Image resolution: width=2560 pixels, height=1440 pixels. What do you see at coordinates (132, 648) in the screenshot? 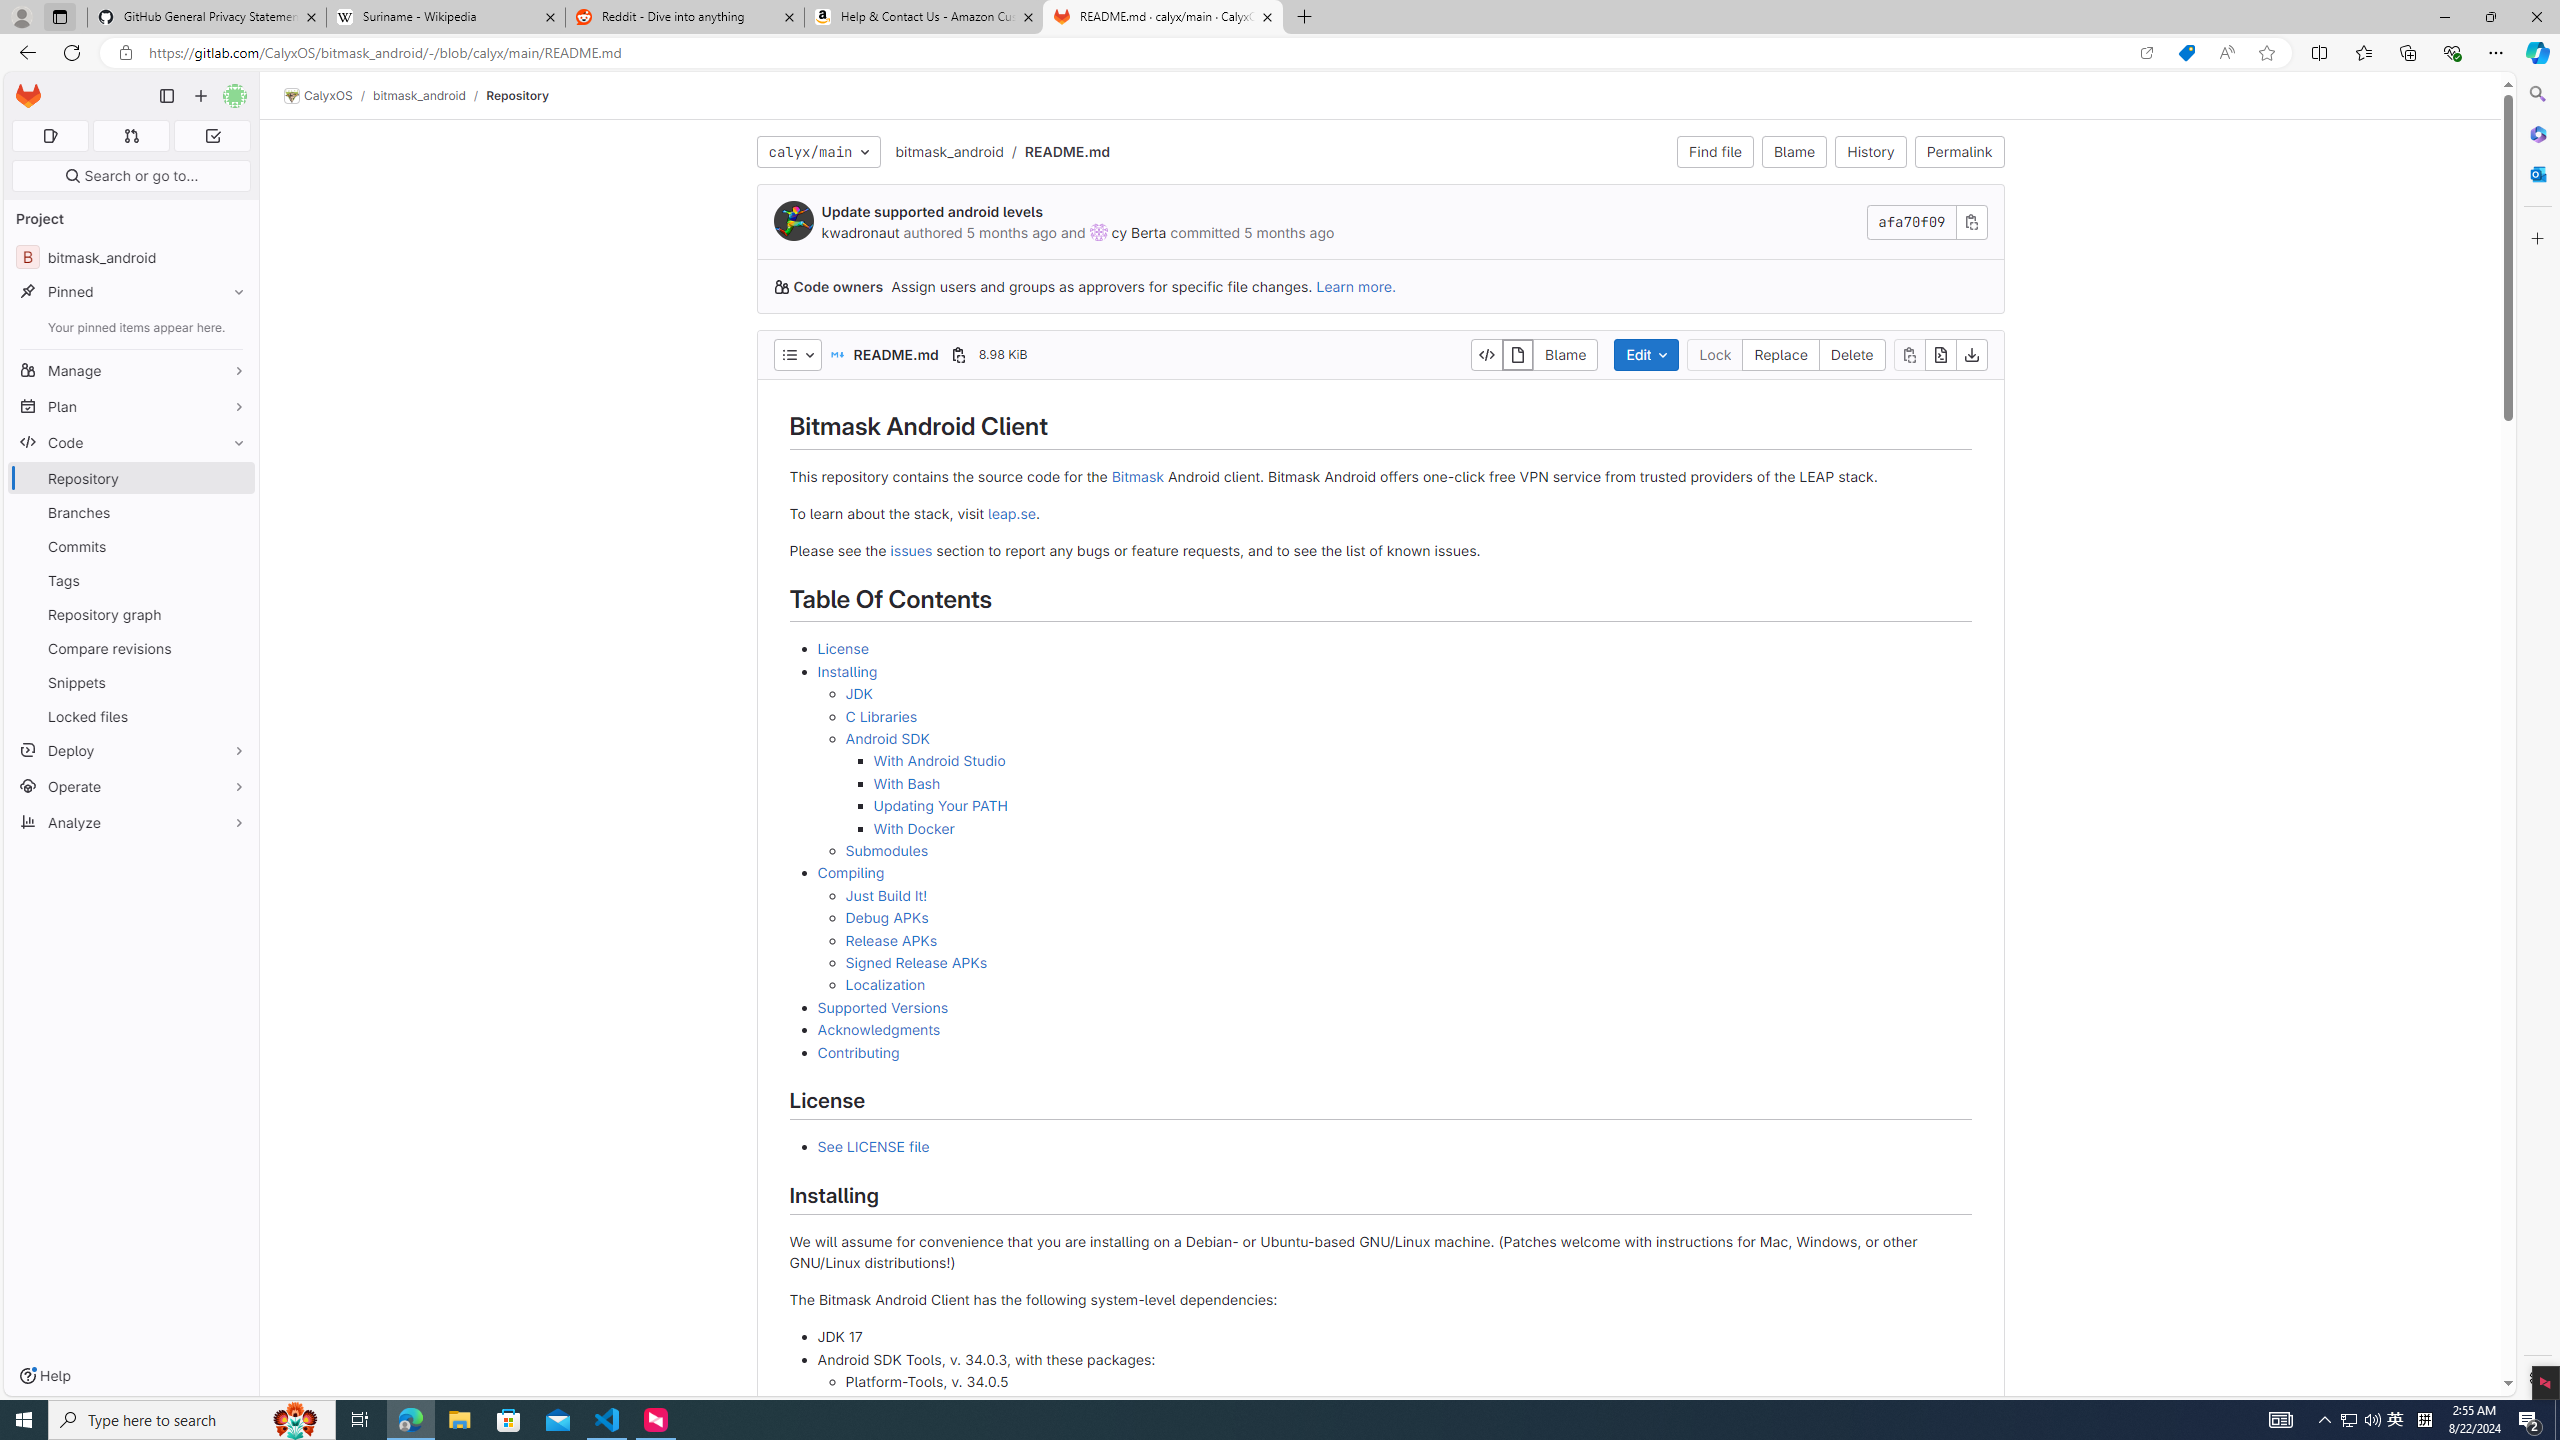
I see `Compare revisions` at bounding box center [132, 648].